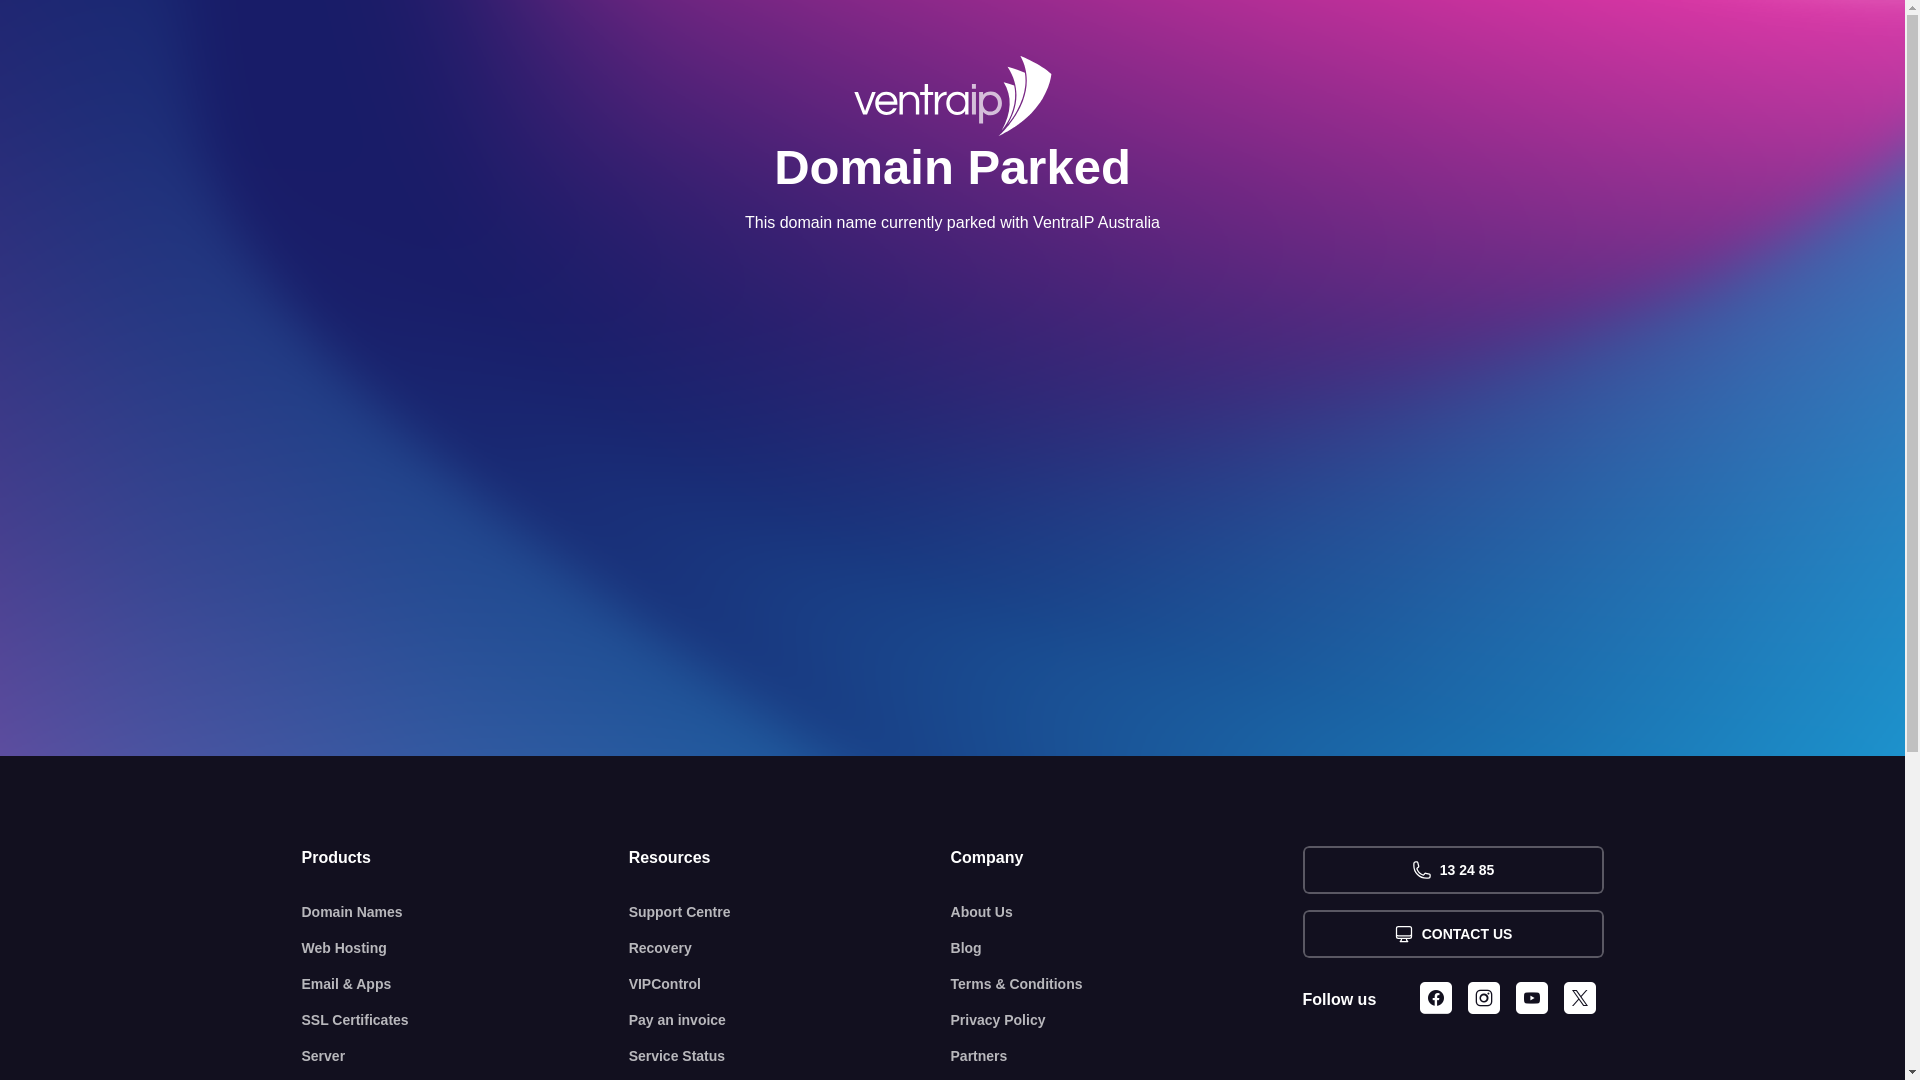 This screenshot has height=1080, width=1920. What do you see at coordinates (1127, 948) in the screenshot?
I see `Blog` at bounding box center [1127, 948].